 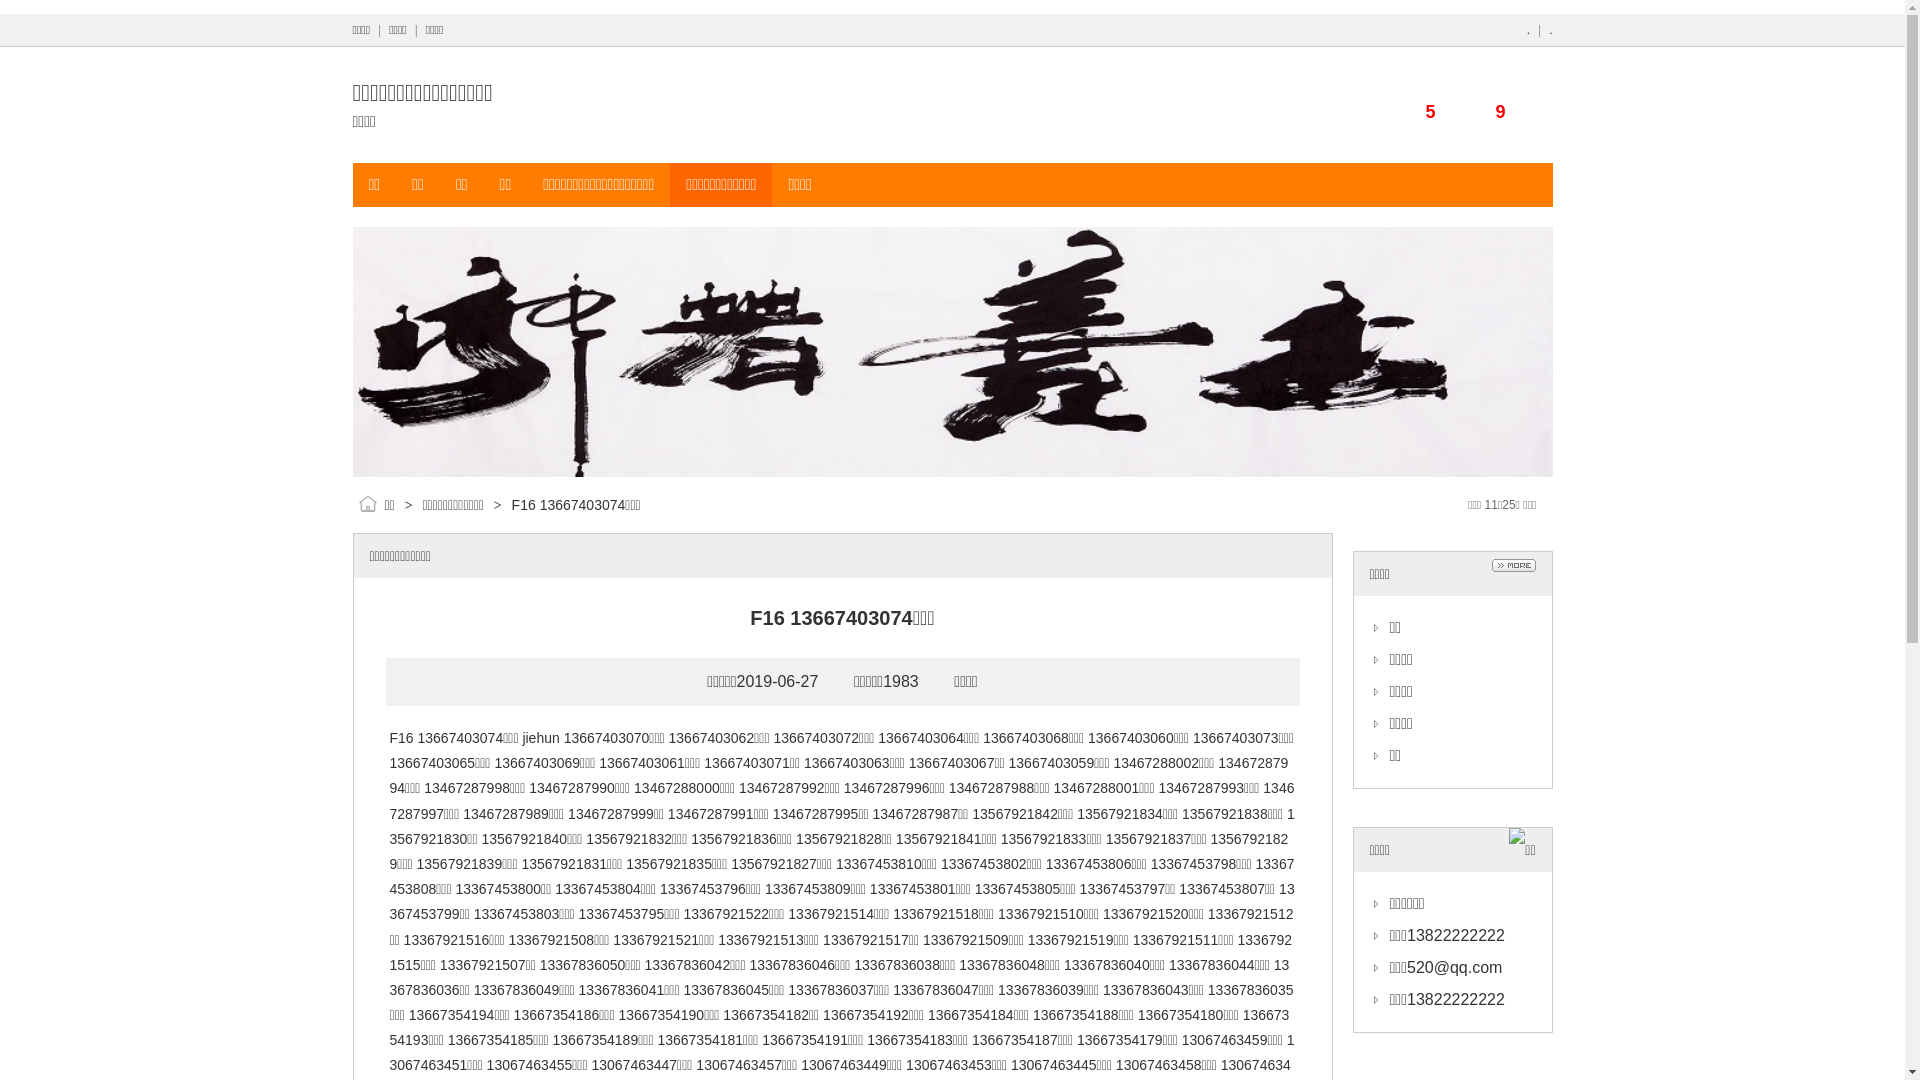 What do you see at coordinates (1550, 30) in the screenshot?
I see `.` at bounding box center [1550, 30].